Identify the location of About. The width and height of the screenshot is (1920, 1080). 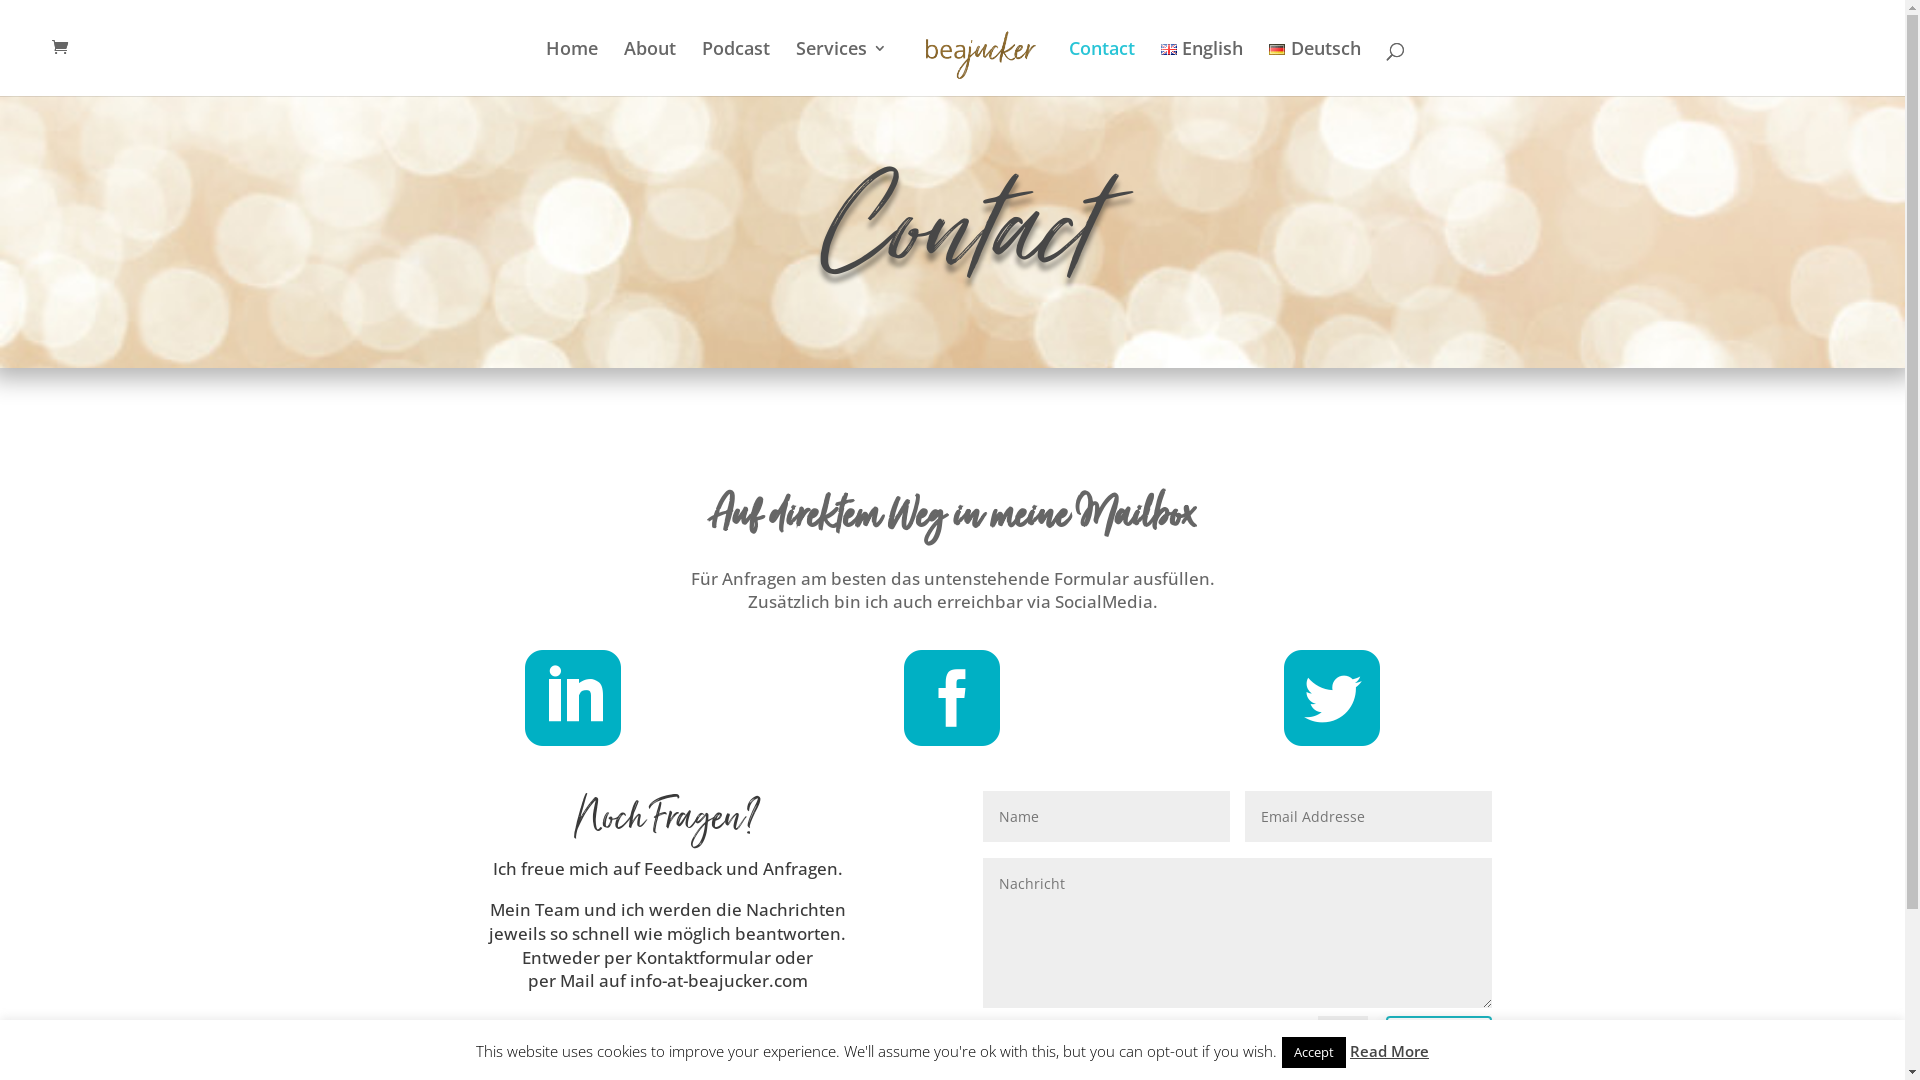
(650, 68).